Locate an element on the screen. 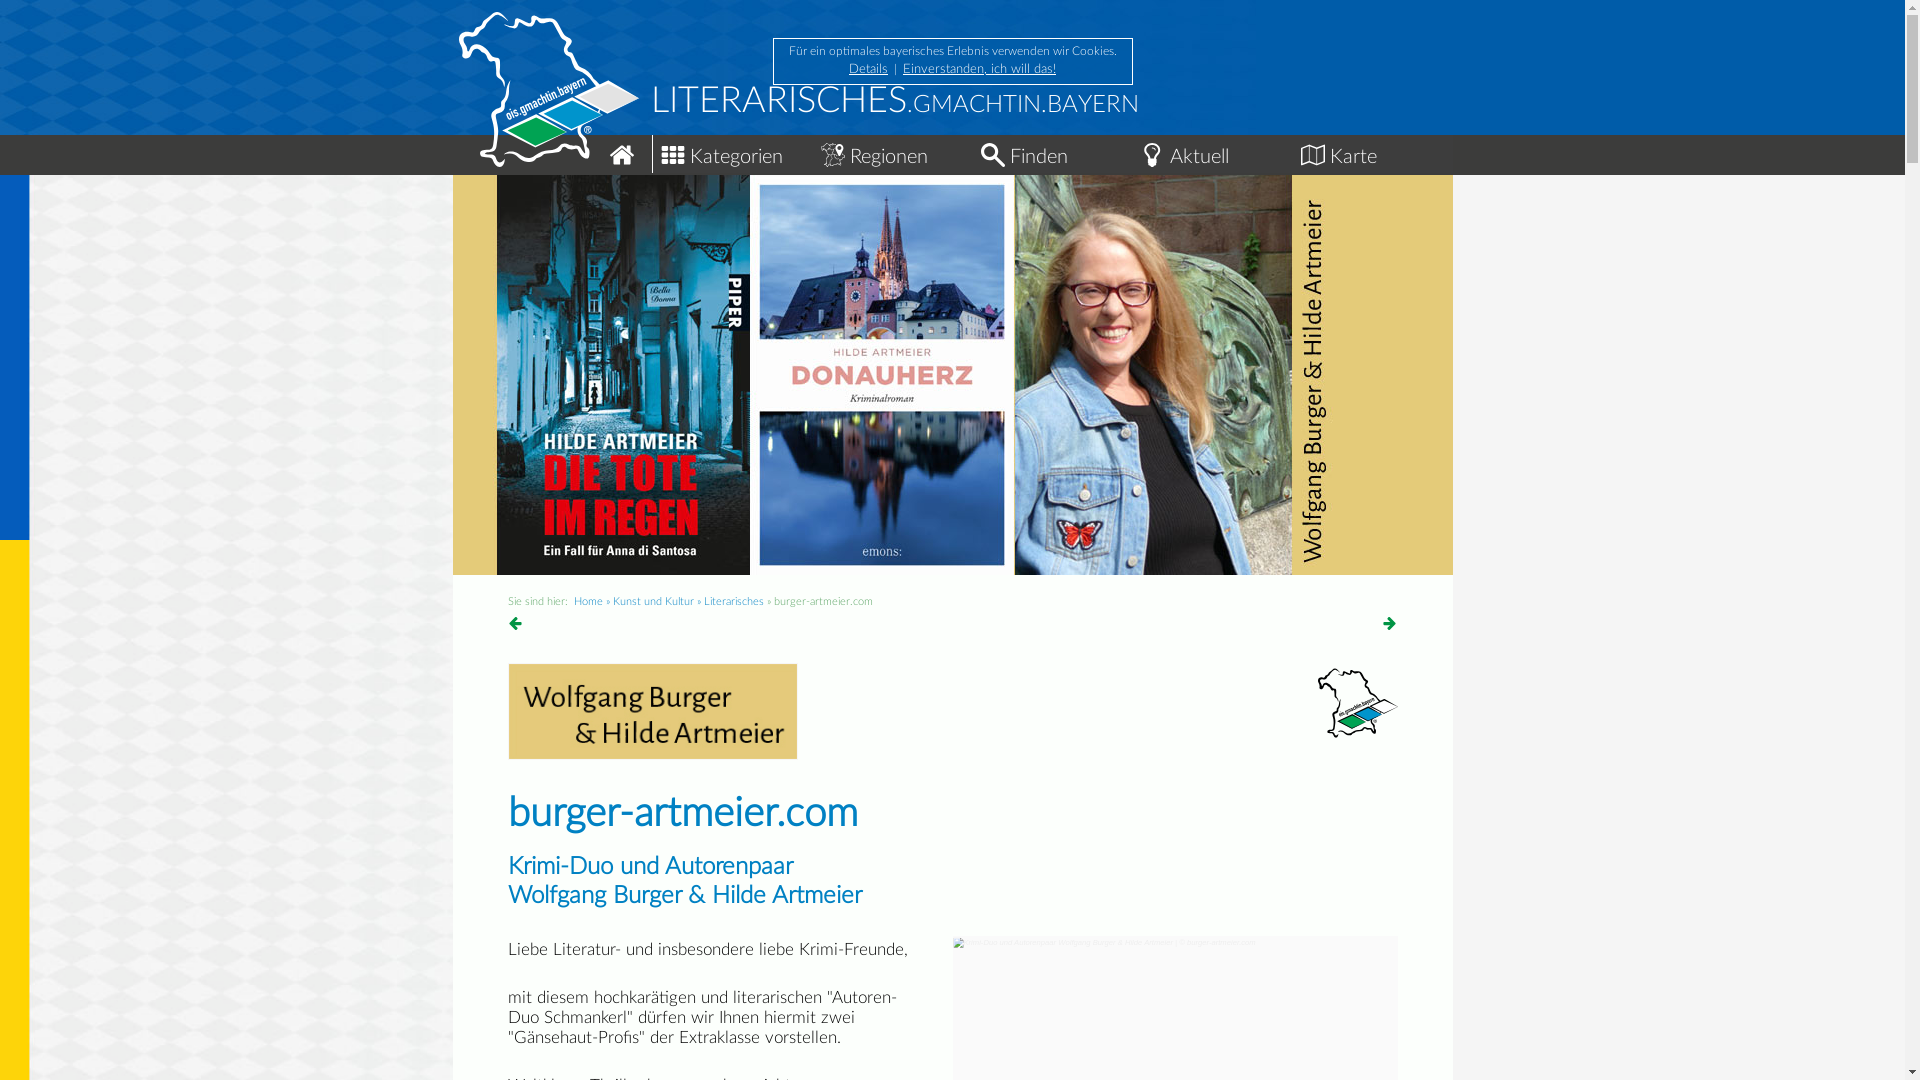  Regionen is located at coordinates (892, 152).